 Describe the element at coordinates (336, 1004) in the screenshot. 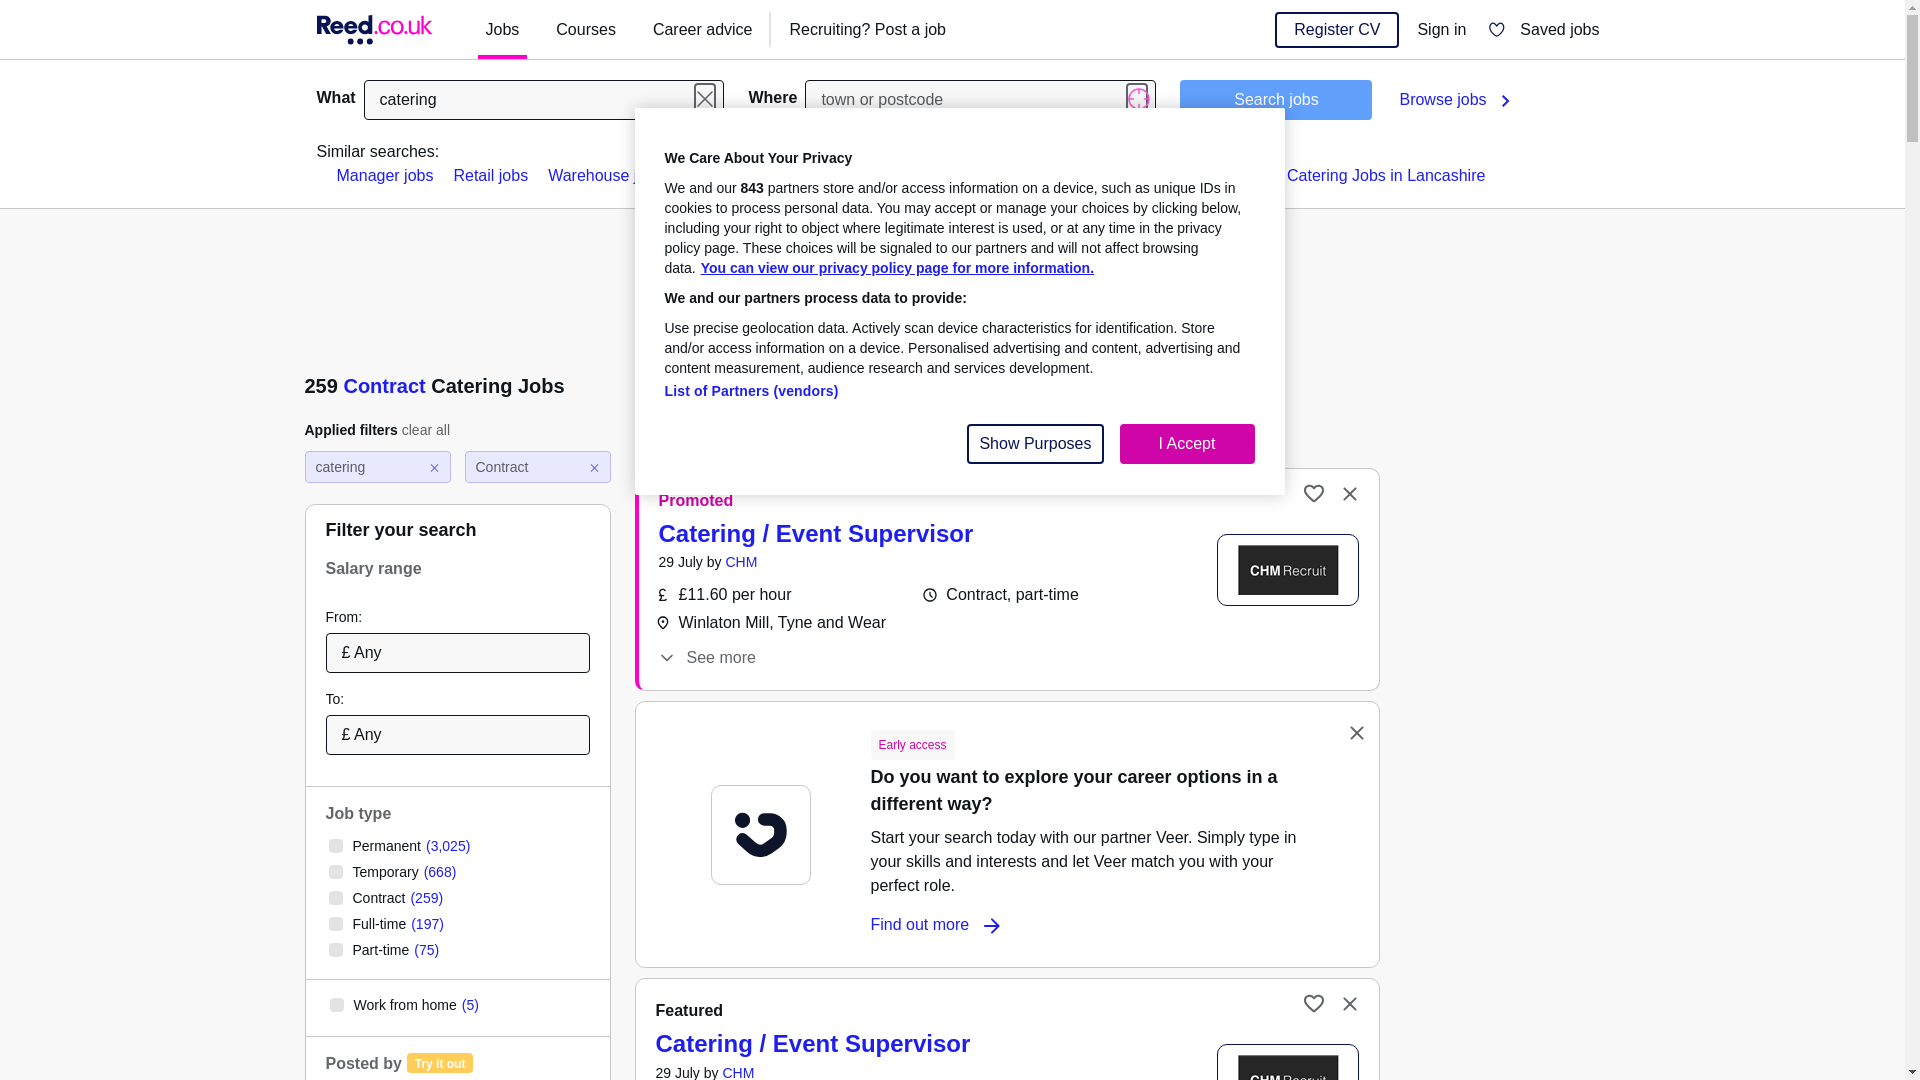

I see `on` at that location.